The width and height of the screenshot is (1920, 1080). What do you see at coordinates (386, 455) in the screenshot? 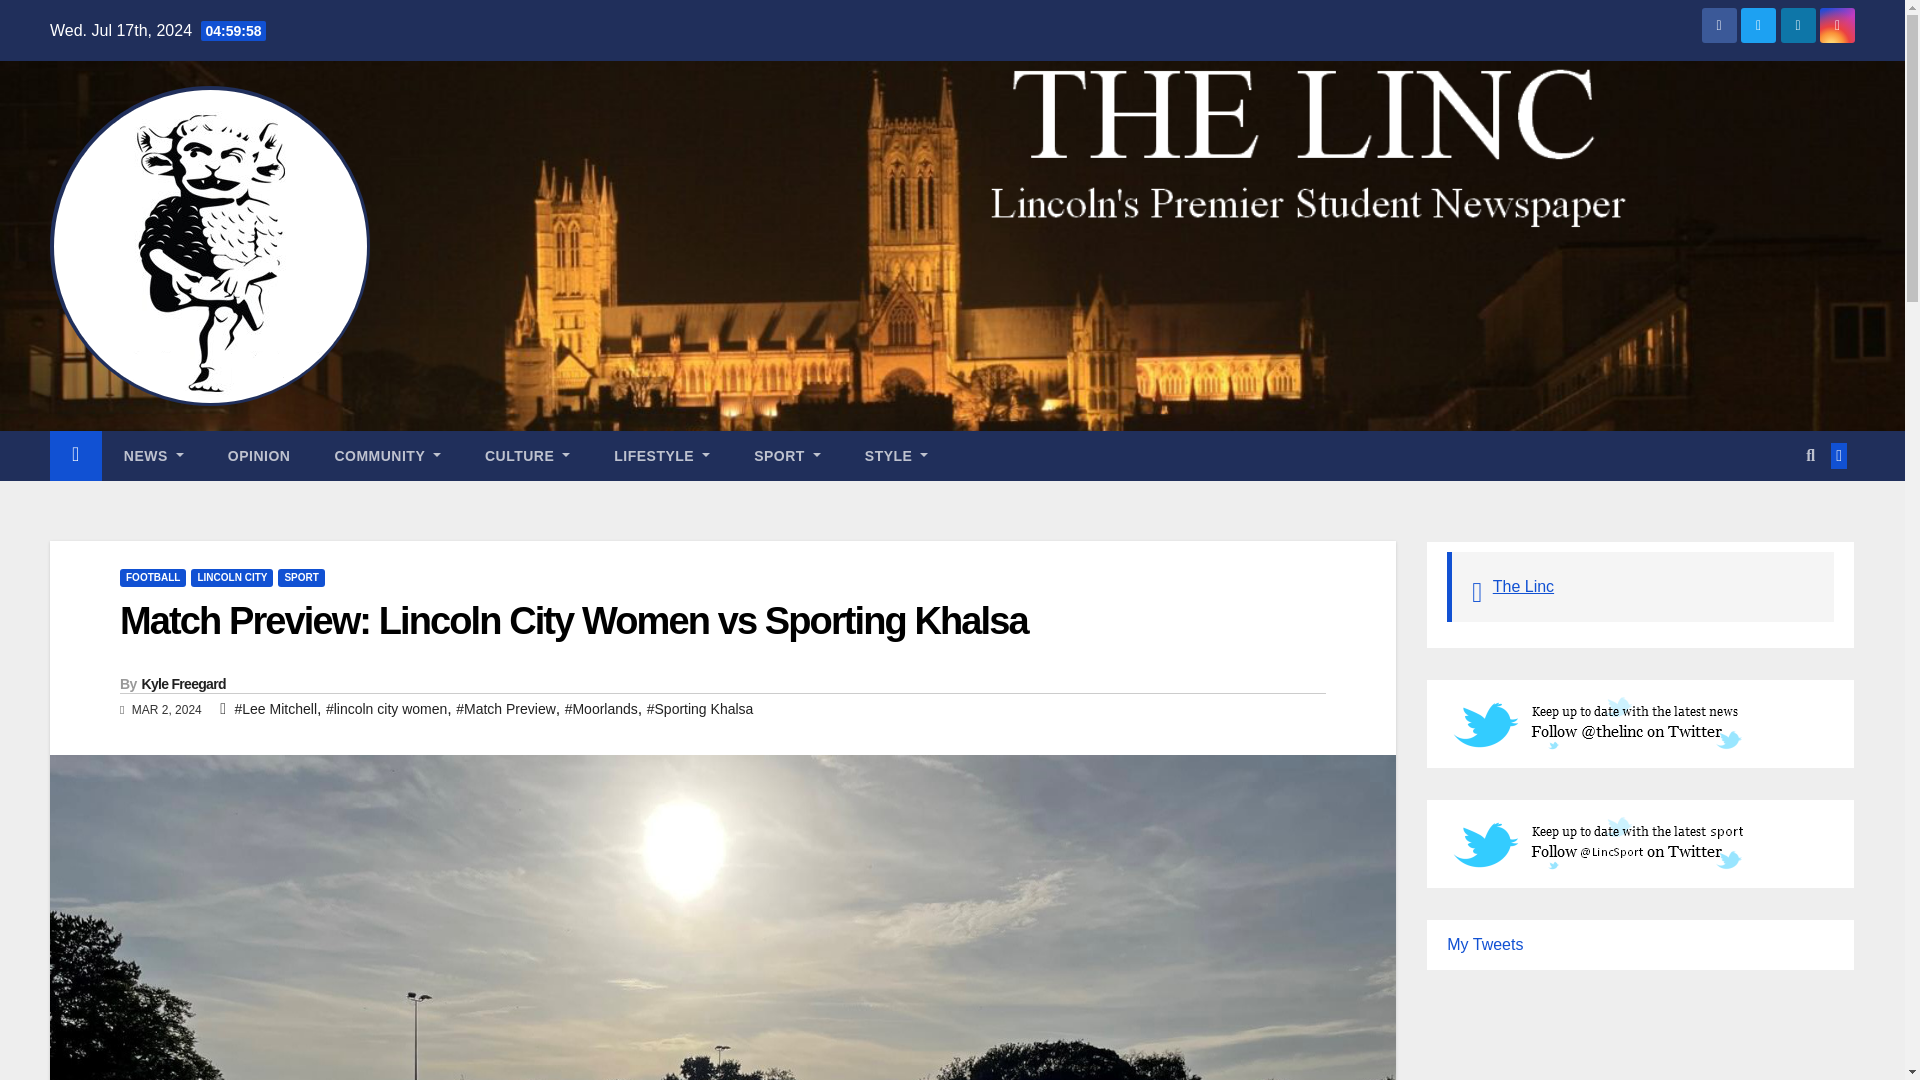
I see `COMMUNITY` at bounding box center [386, 455].